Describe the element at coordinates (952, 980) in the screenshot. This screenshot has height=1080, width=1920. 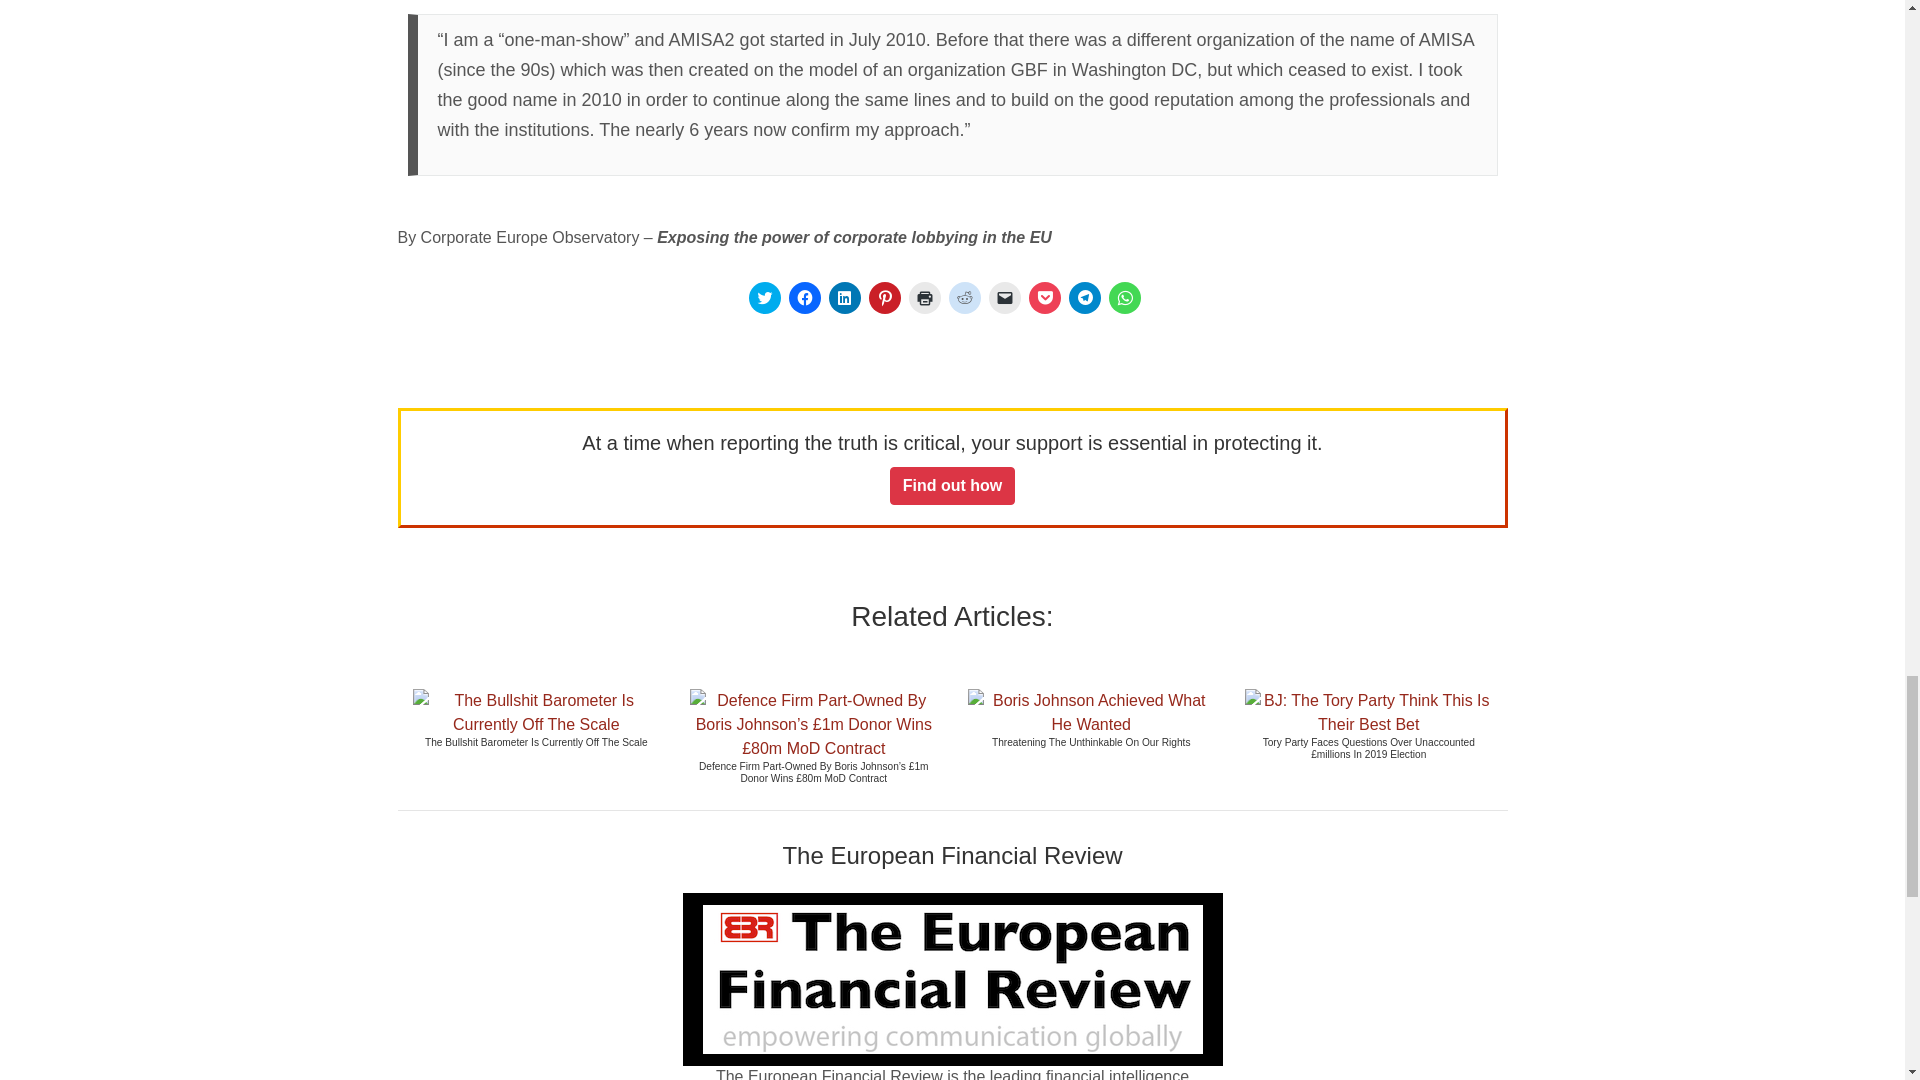
I see `Got to European financial review website` at that location.